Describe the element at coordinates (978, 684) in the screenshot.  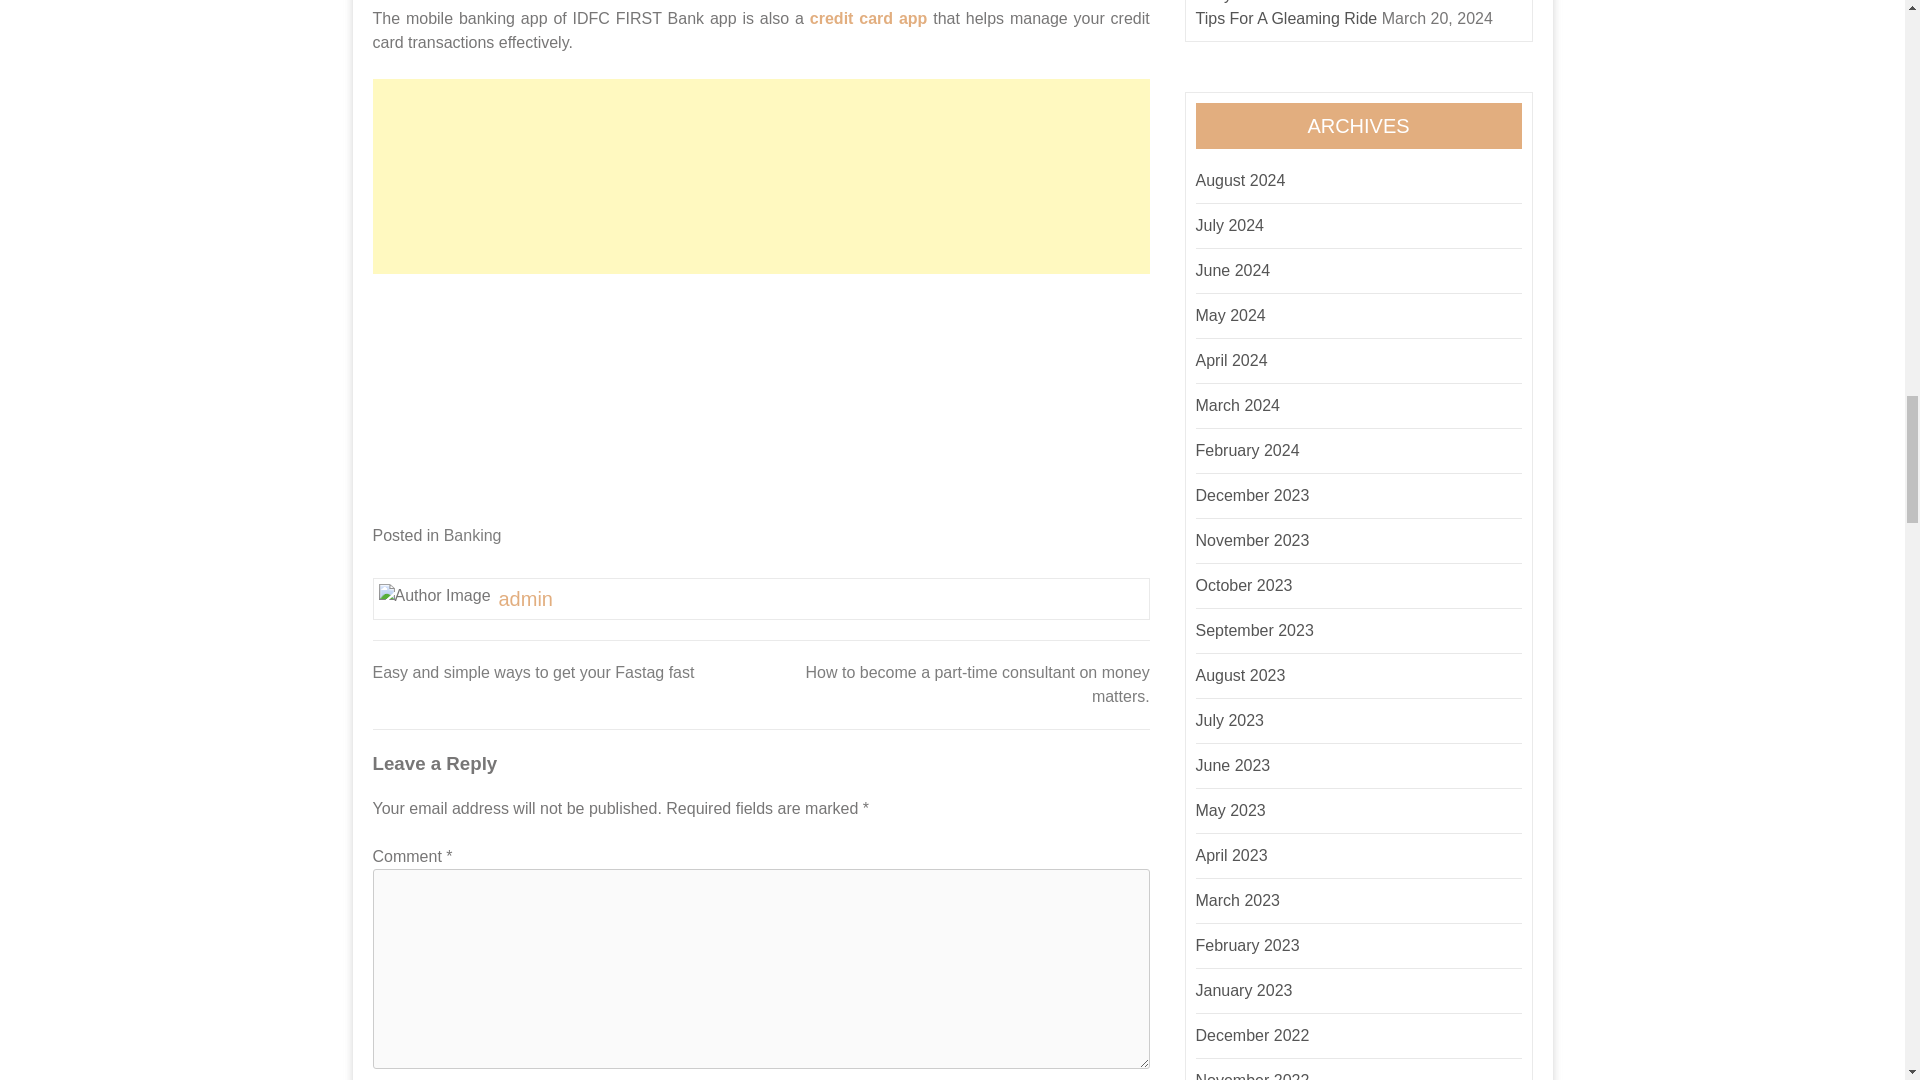
I see `How to become a part-time consultant on money matters.` at that location.